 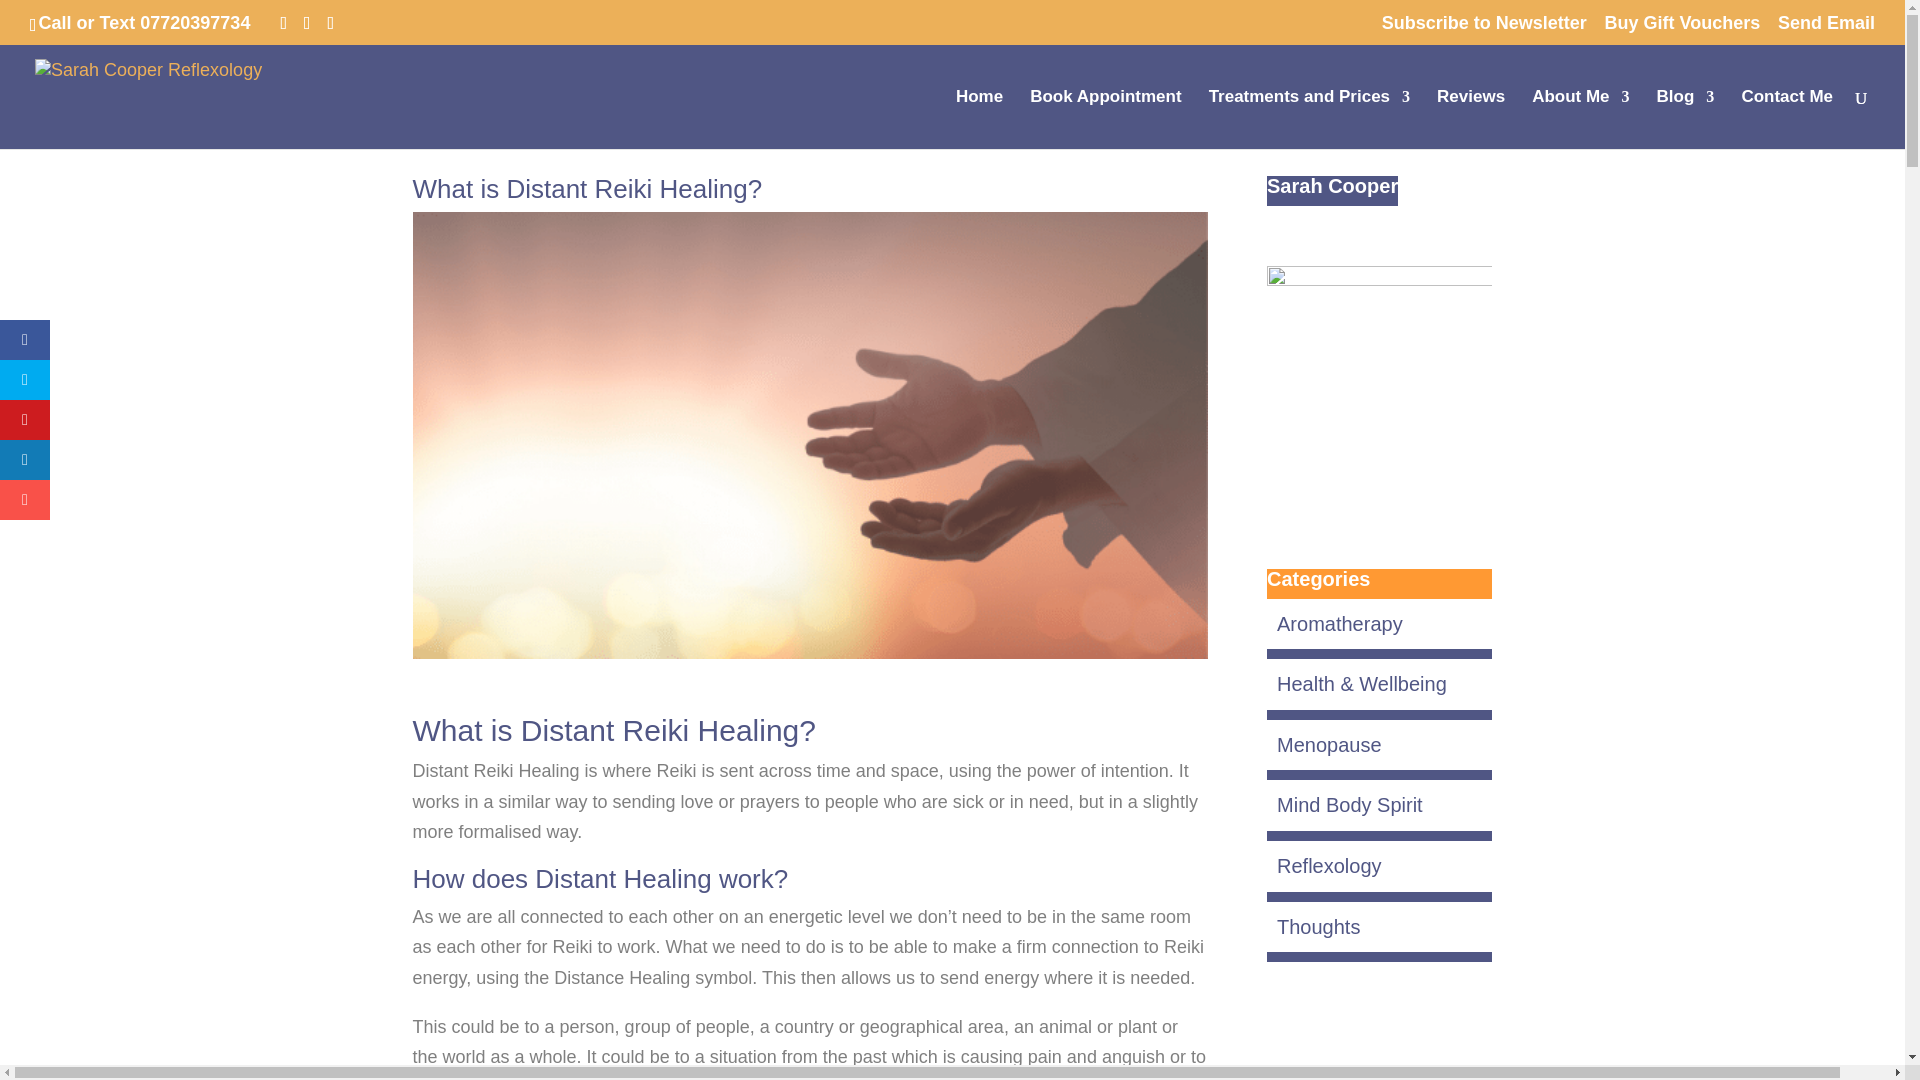 What do you see at coordinates (1309, 119) in the screenshot?
I see `Treatments and Prices` at bounding box center [1309, 119].